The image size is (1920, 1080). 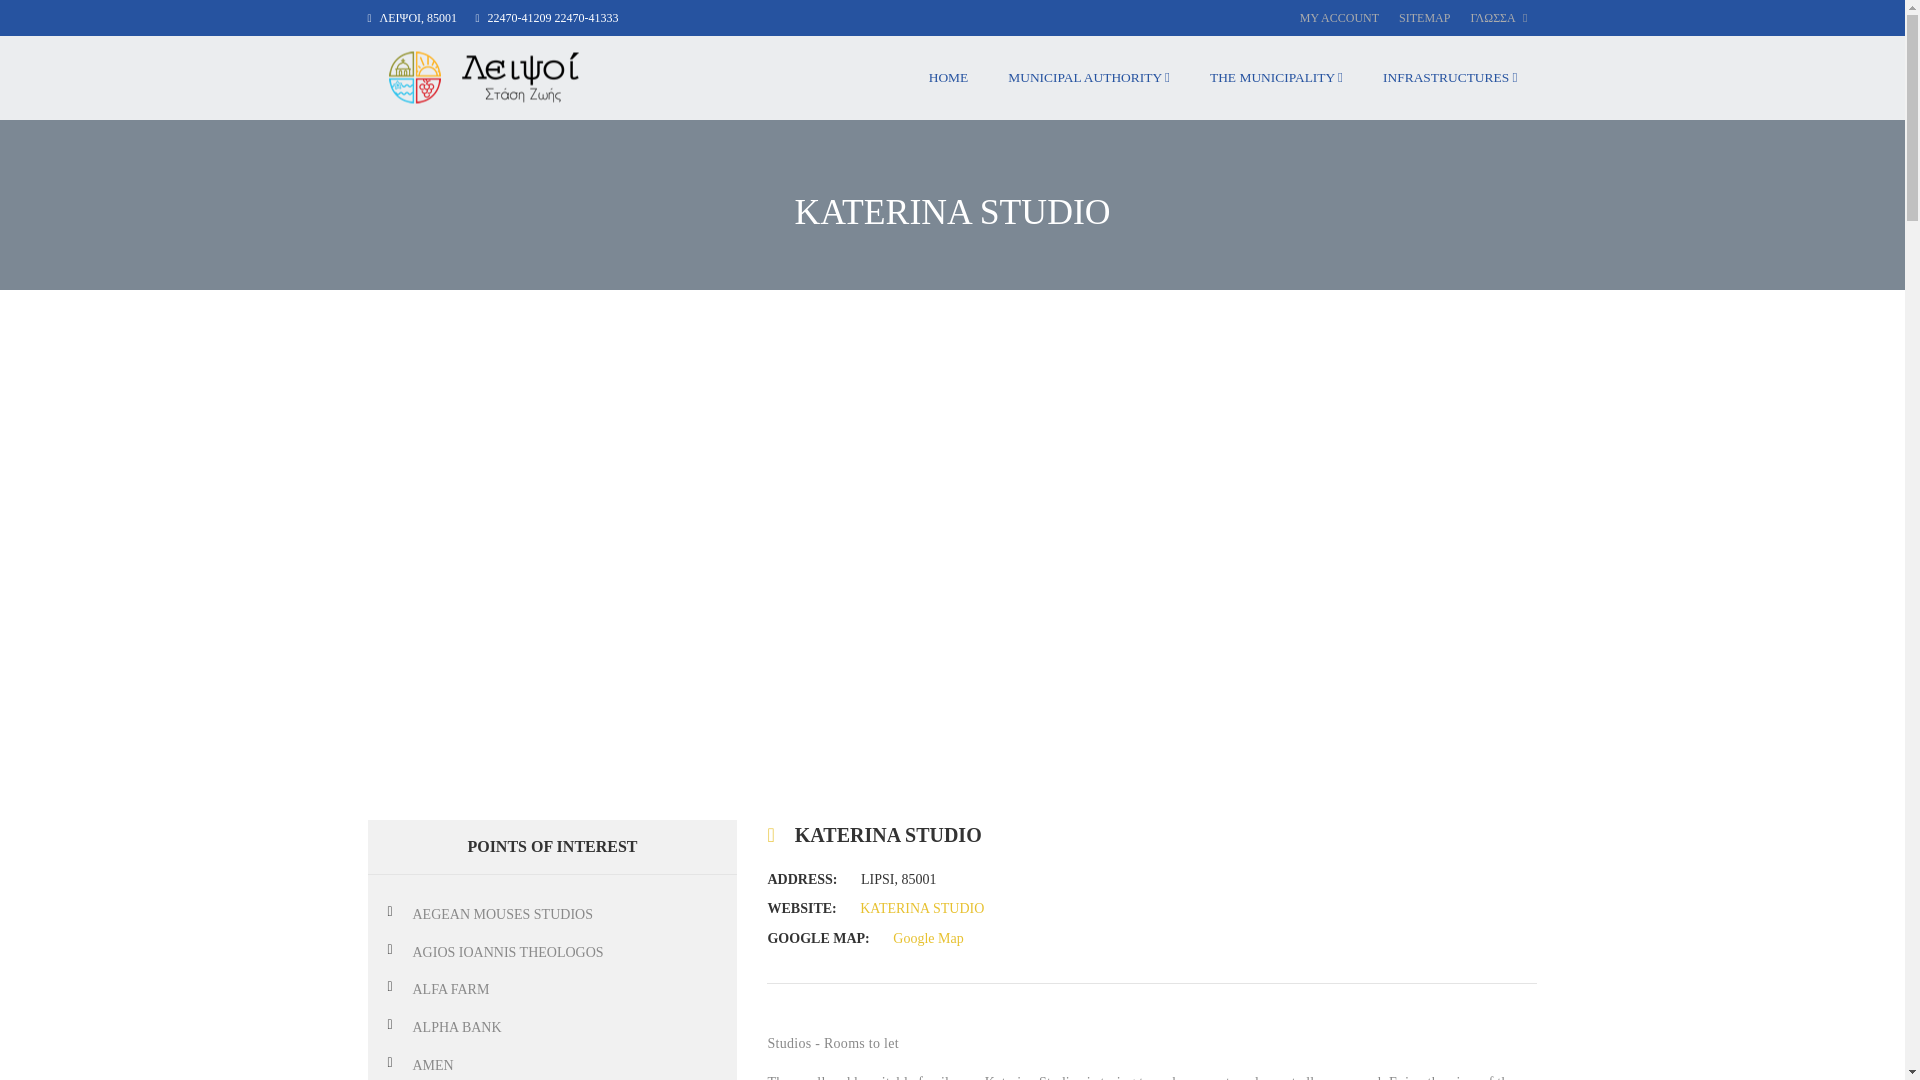 What do you see at coordinates (1450, 77) in the screenshot?
I see `INFRASTRUCTURES` at bounding box center [1450, 77].